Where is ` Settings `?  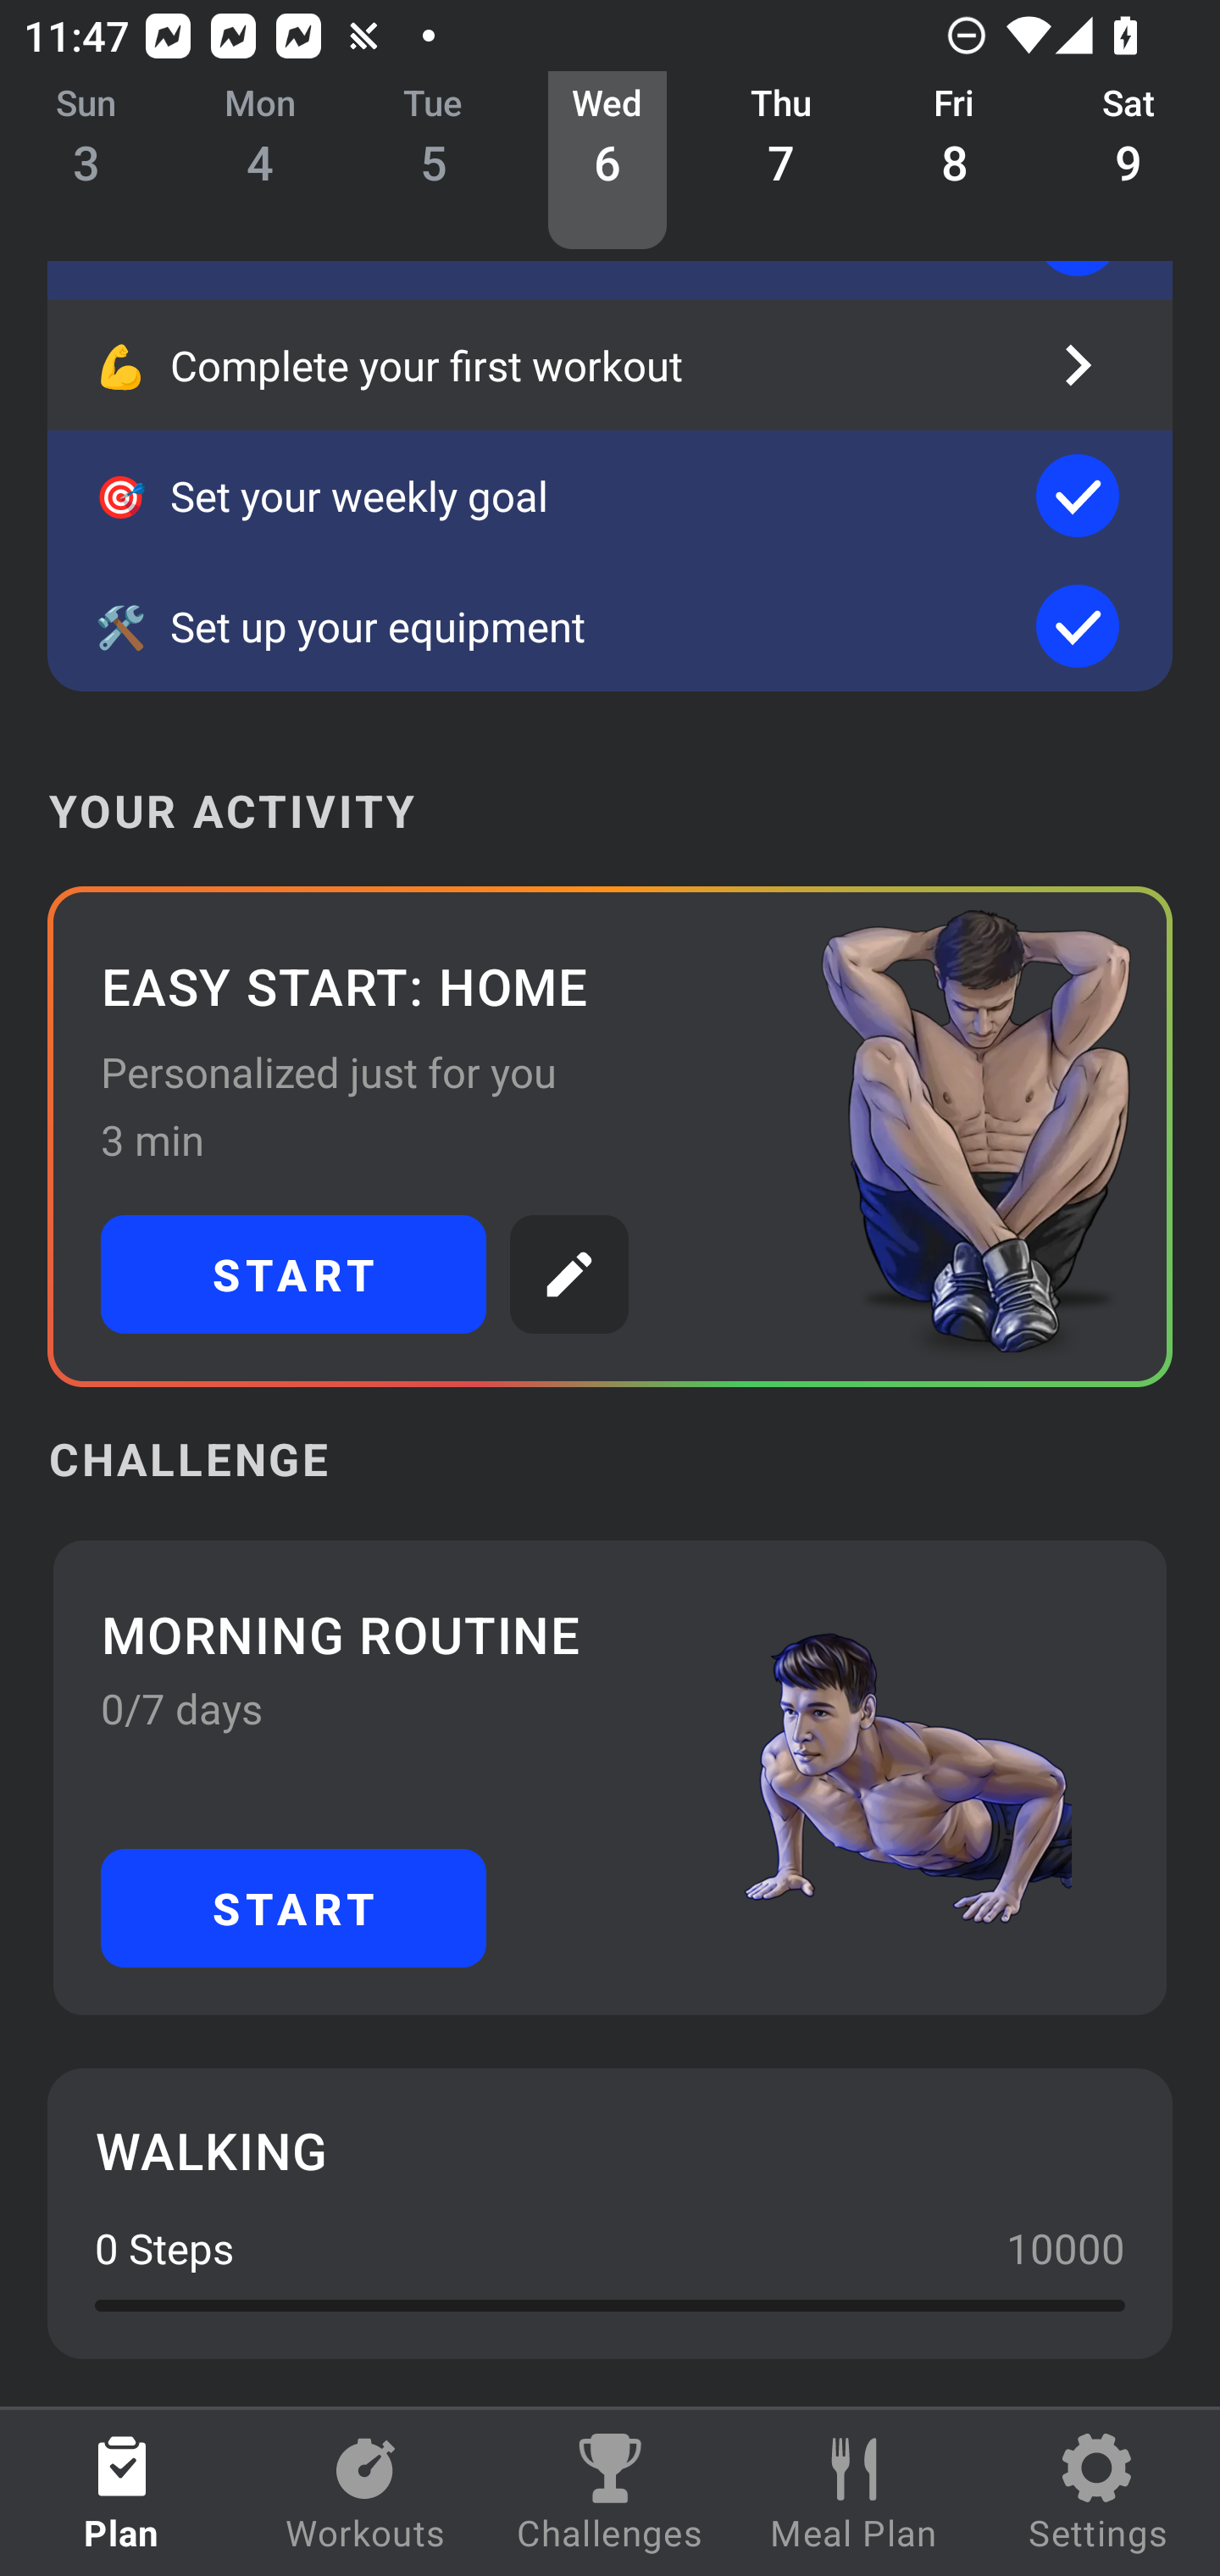  Settings  is located at coordinates (1098, 2493).